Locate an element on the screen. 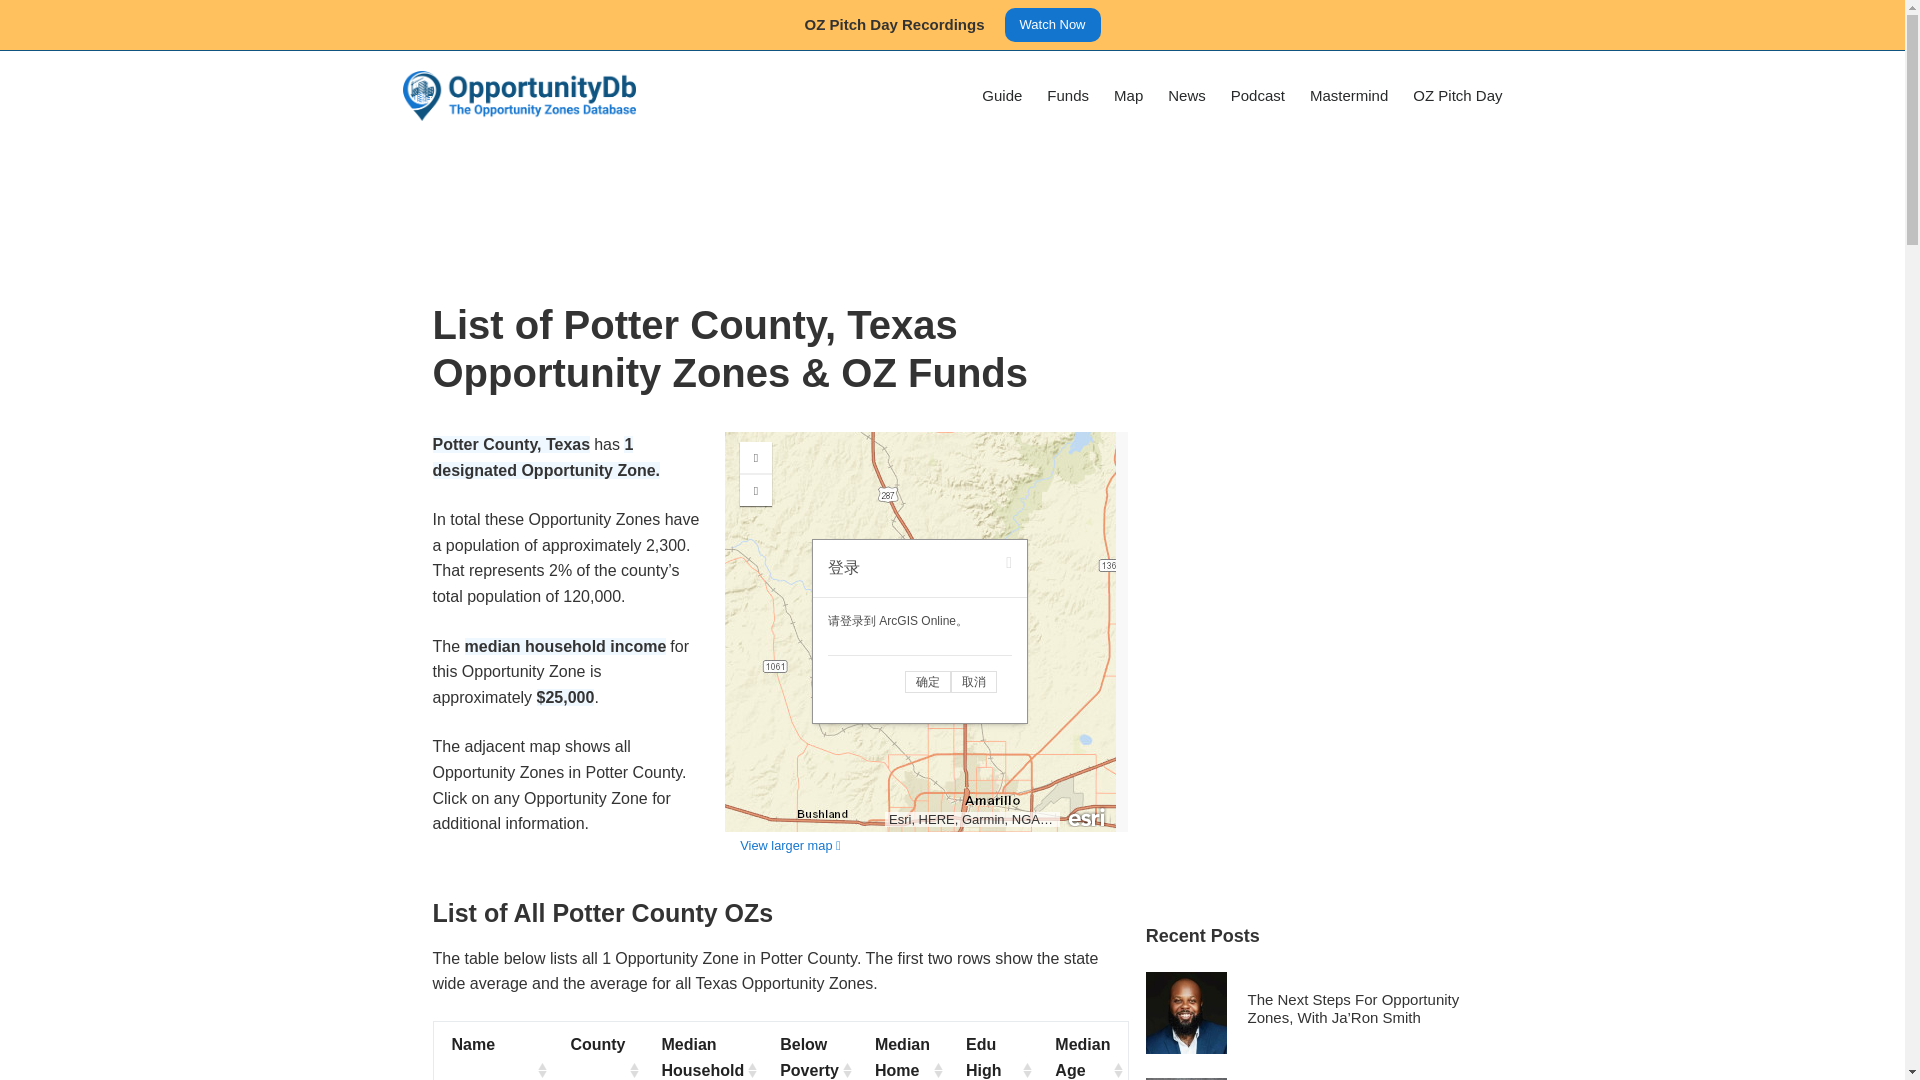 This screenshot has height=1080, width=1920. View larger map is located at coordinates (790, 846).